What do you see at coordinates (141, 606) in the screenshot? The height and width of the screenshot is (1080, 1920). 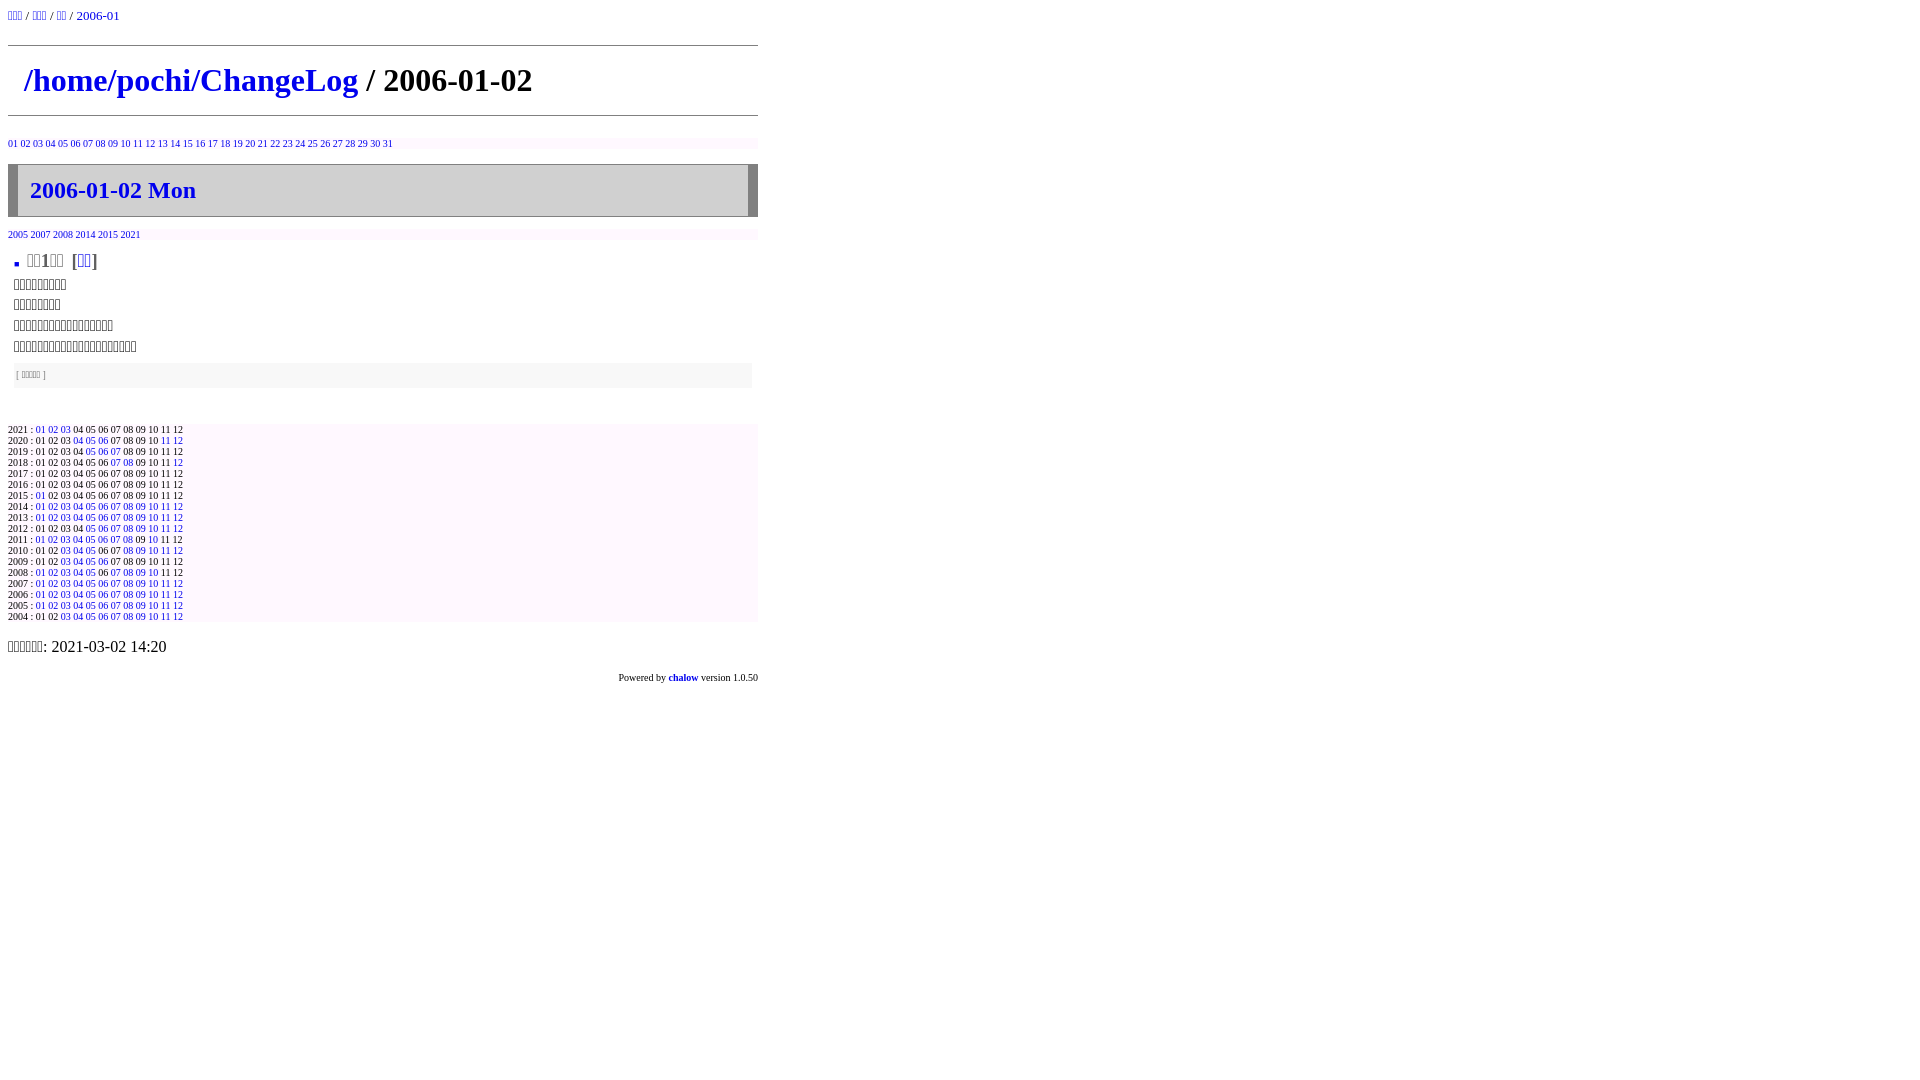 I see `09` at bounding box center [141, 606].